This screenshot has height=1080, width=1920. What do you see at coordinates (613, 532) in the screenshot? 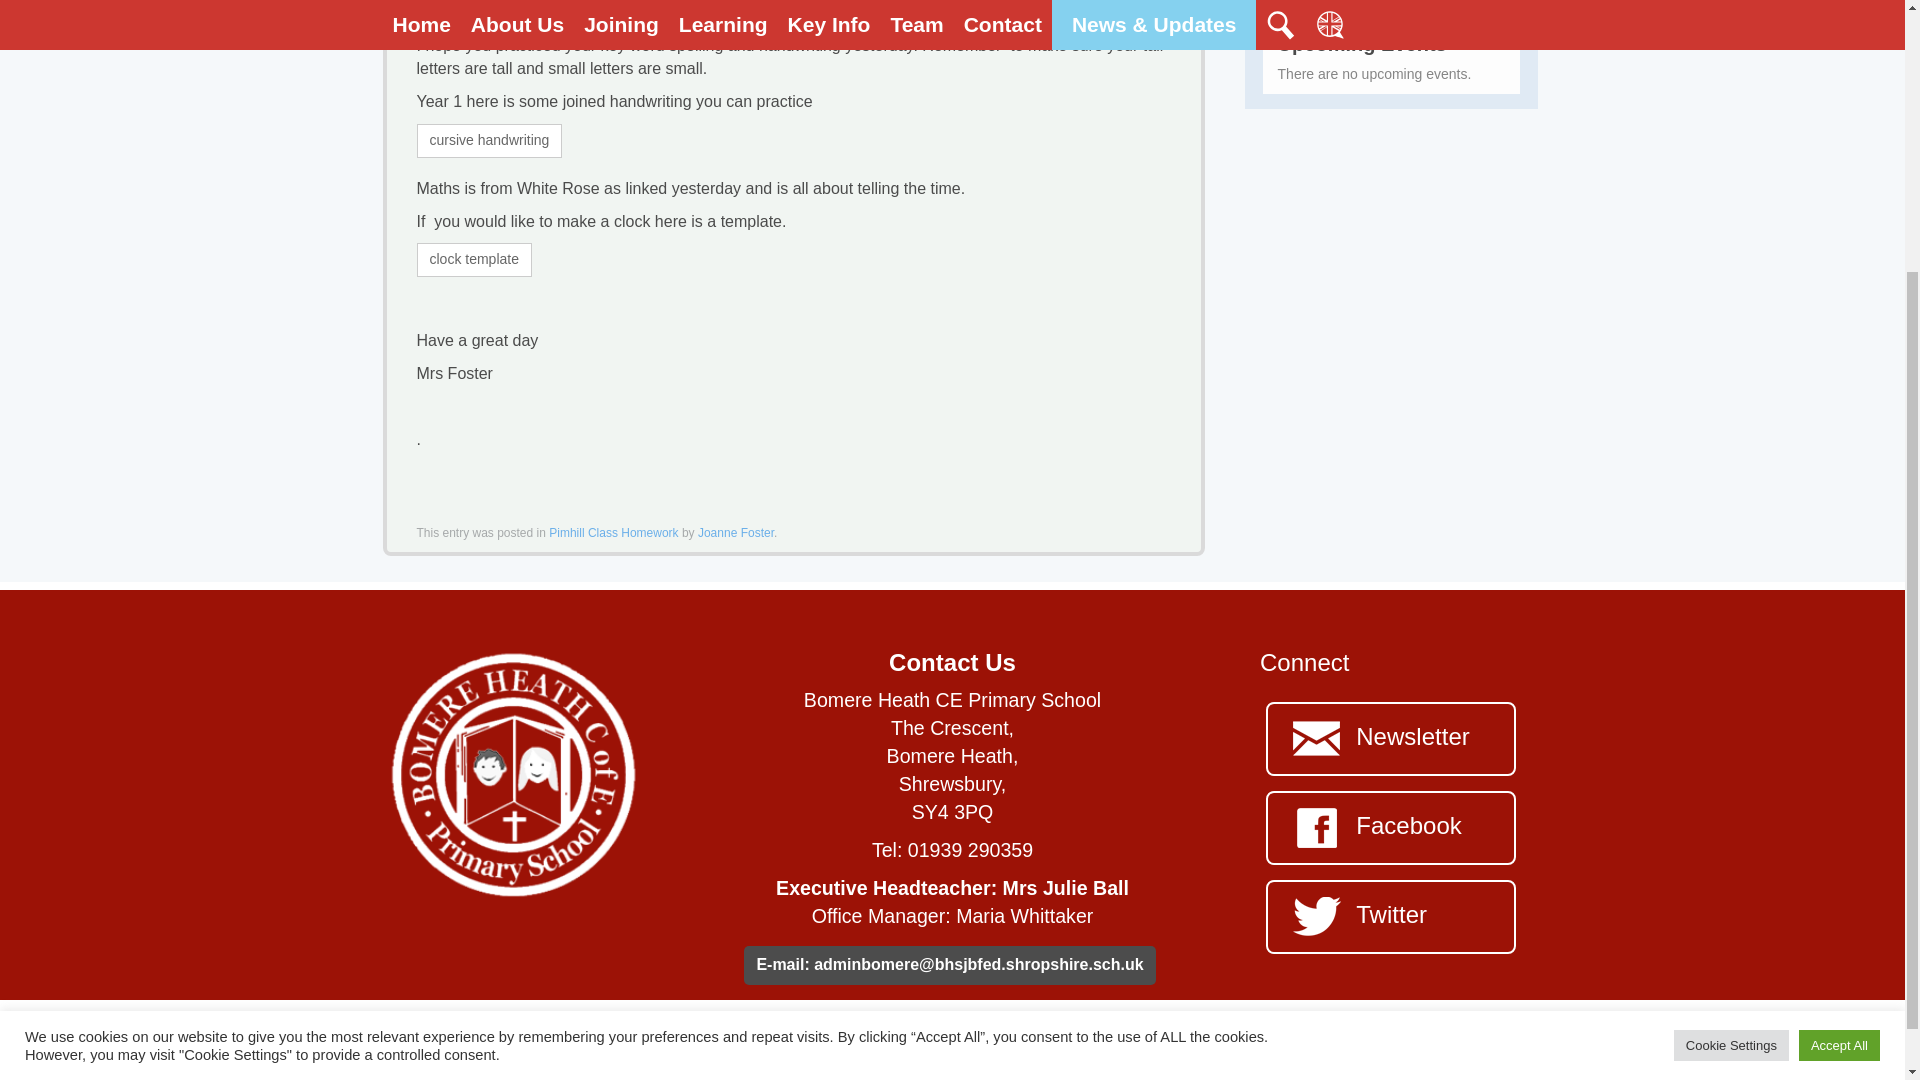
I see `Pimhill Class Homework` at bounding box center [613, 532].